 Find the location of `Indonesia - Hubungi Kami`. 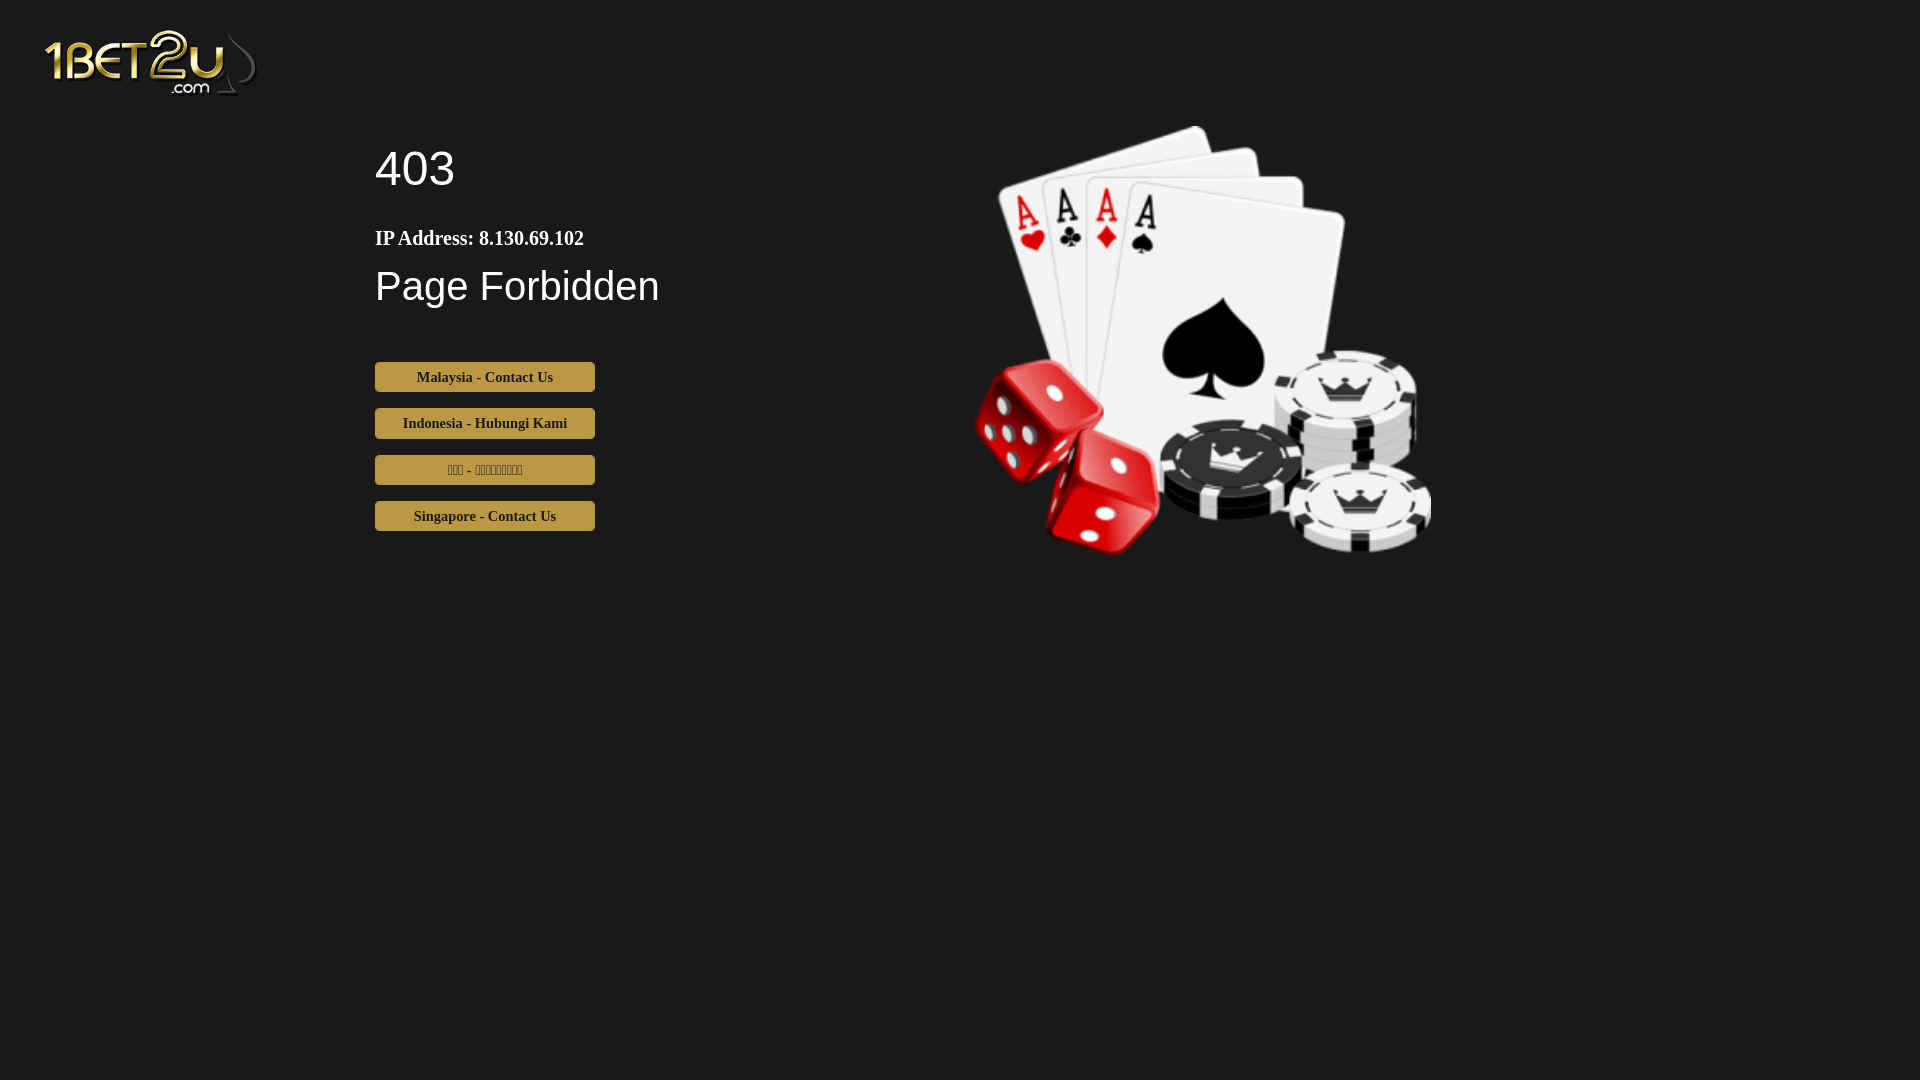

Indonesia - Hubungi Kami is located at coordinates (485, 423).